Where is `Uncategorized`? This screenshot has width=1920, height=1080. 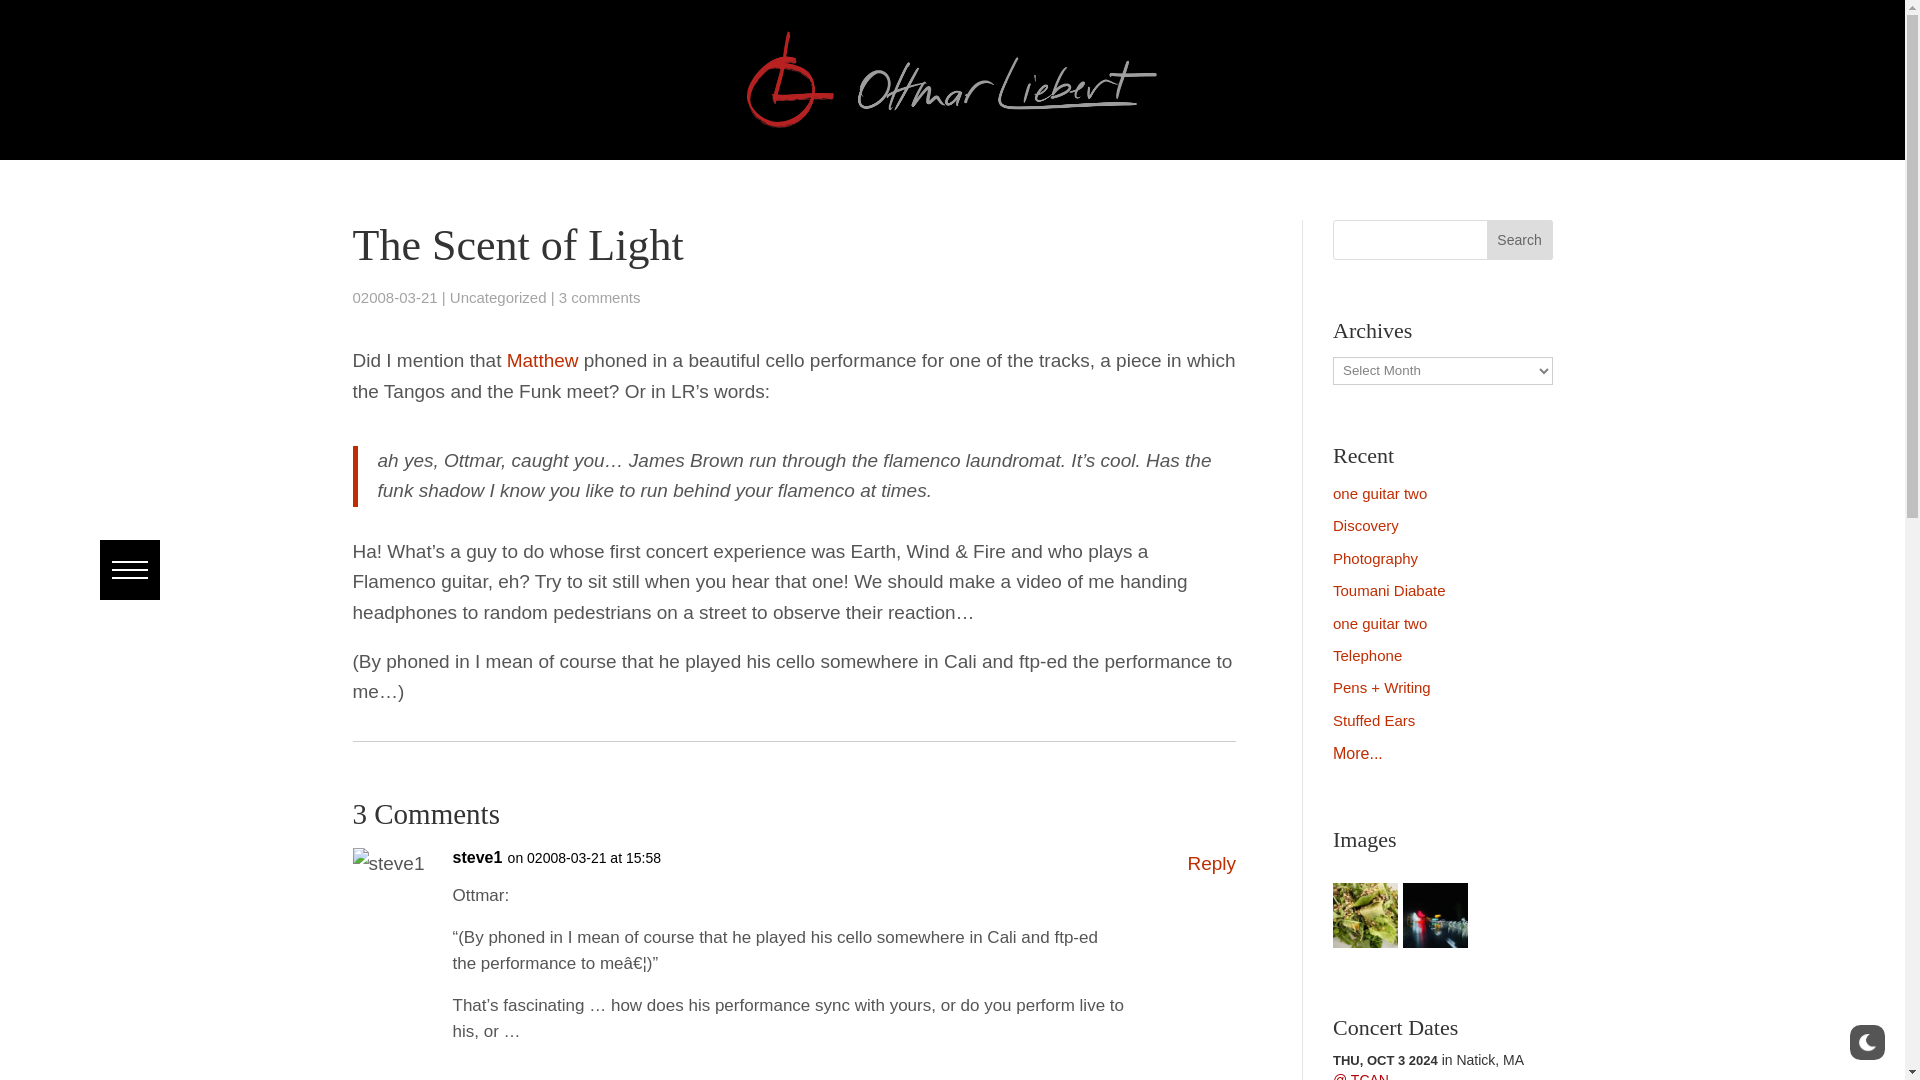
Uncategorized is located at coordinates (498, 297).